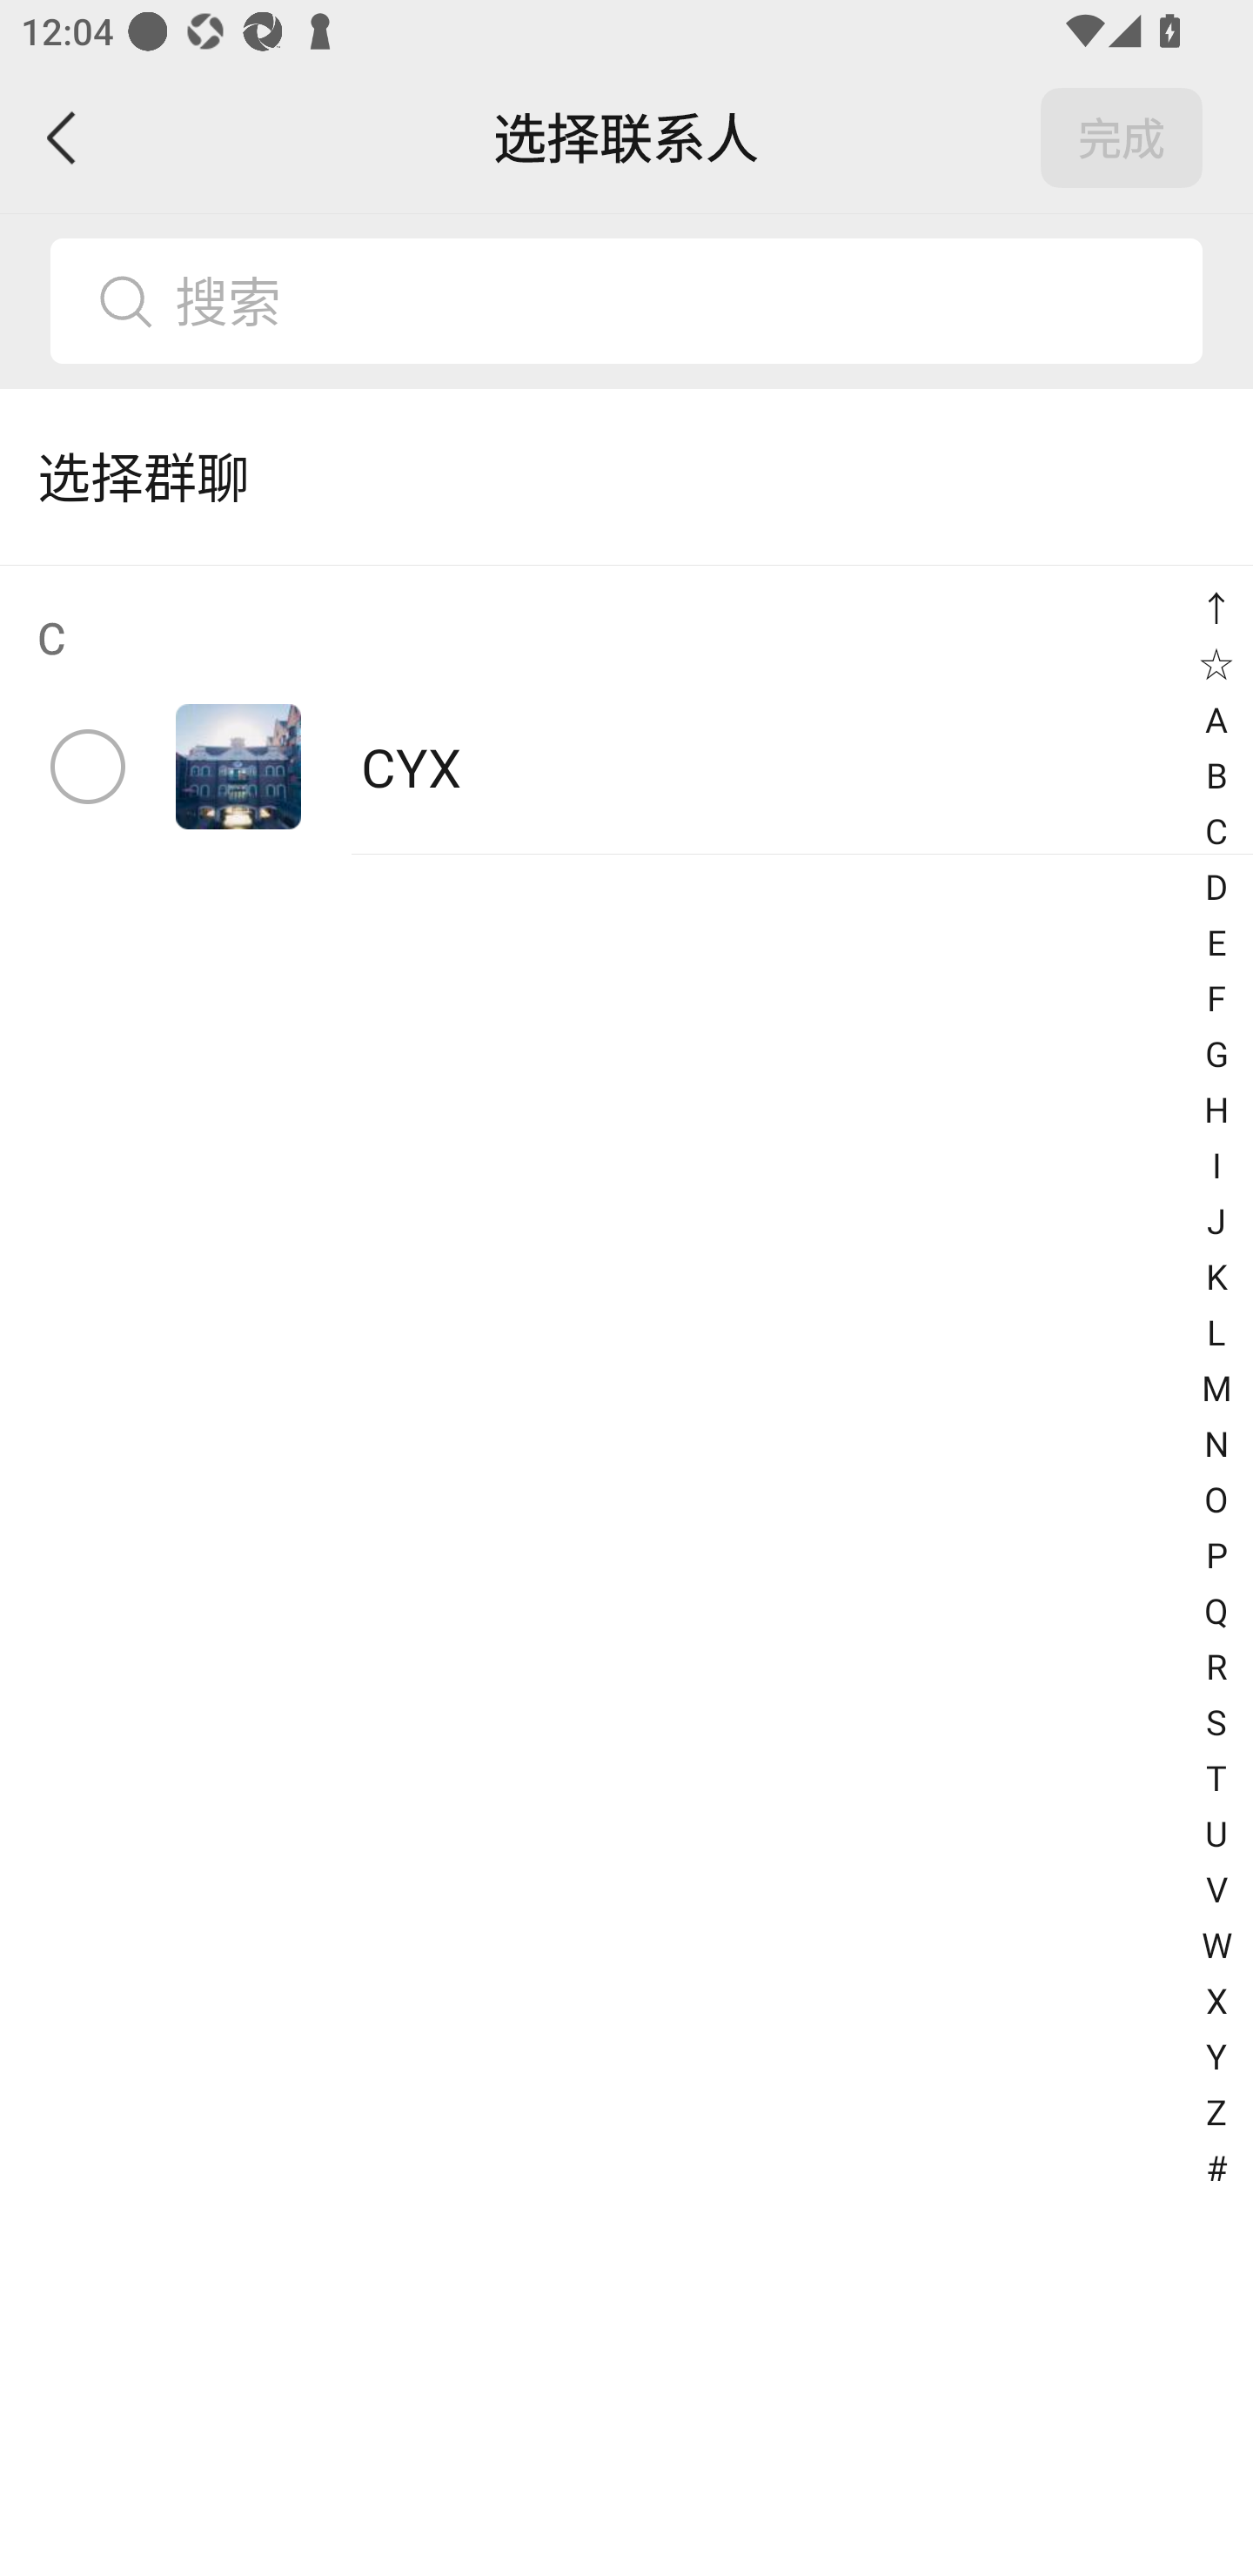 The width and height of the screenshot is (1253, 2576). Describe the element at coordinates (1122, 138) in the screenshot. I see `完成` at that location.